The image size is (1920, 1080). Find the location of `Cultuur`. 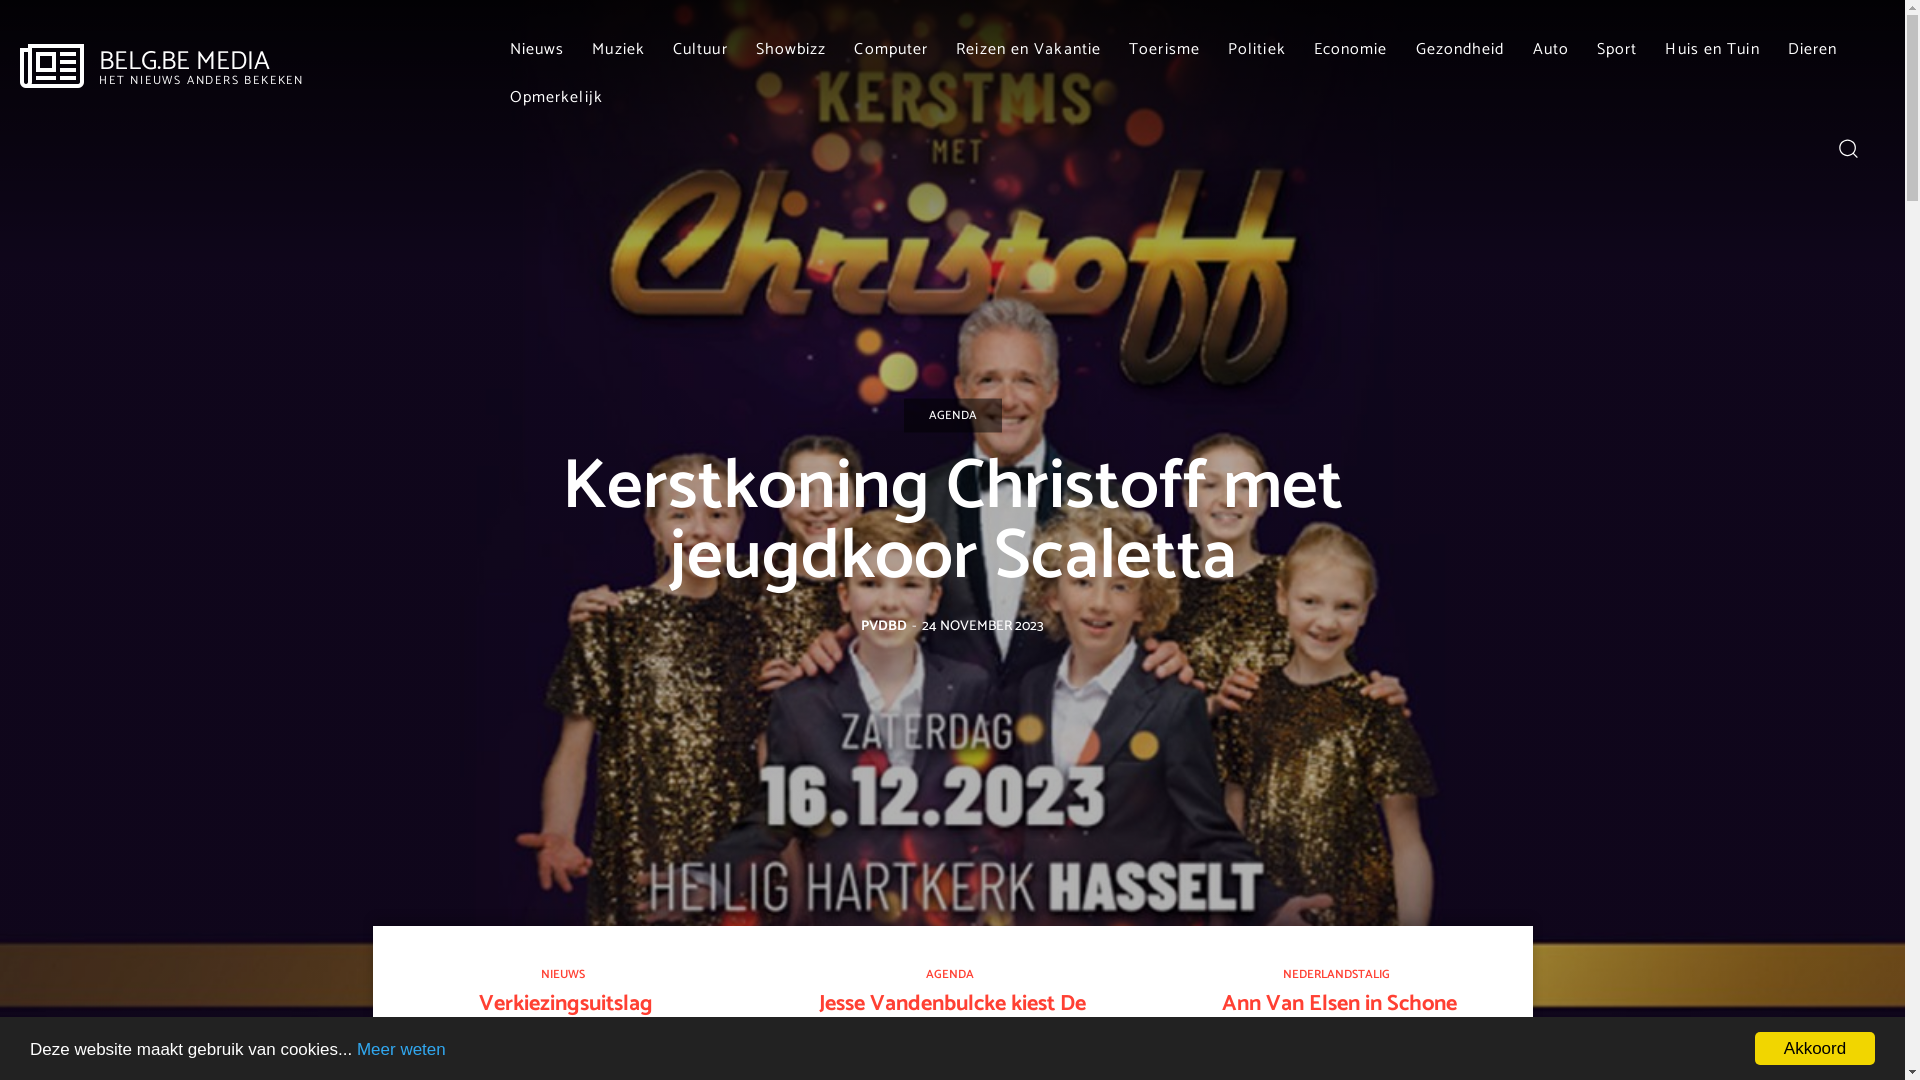

Cultuur is located at coordinates (700, 50).